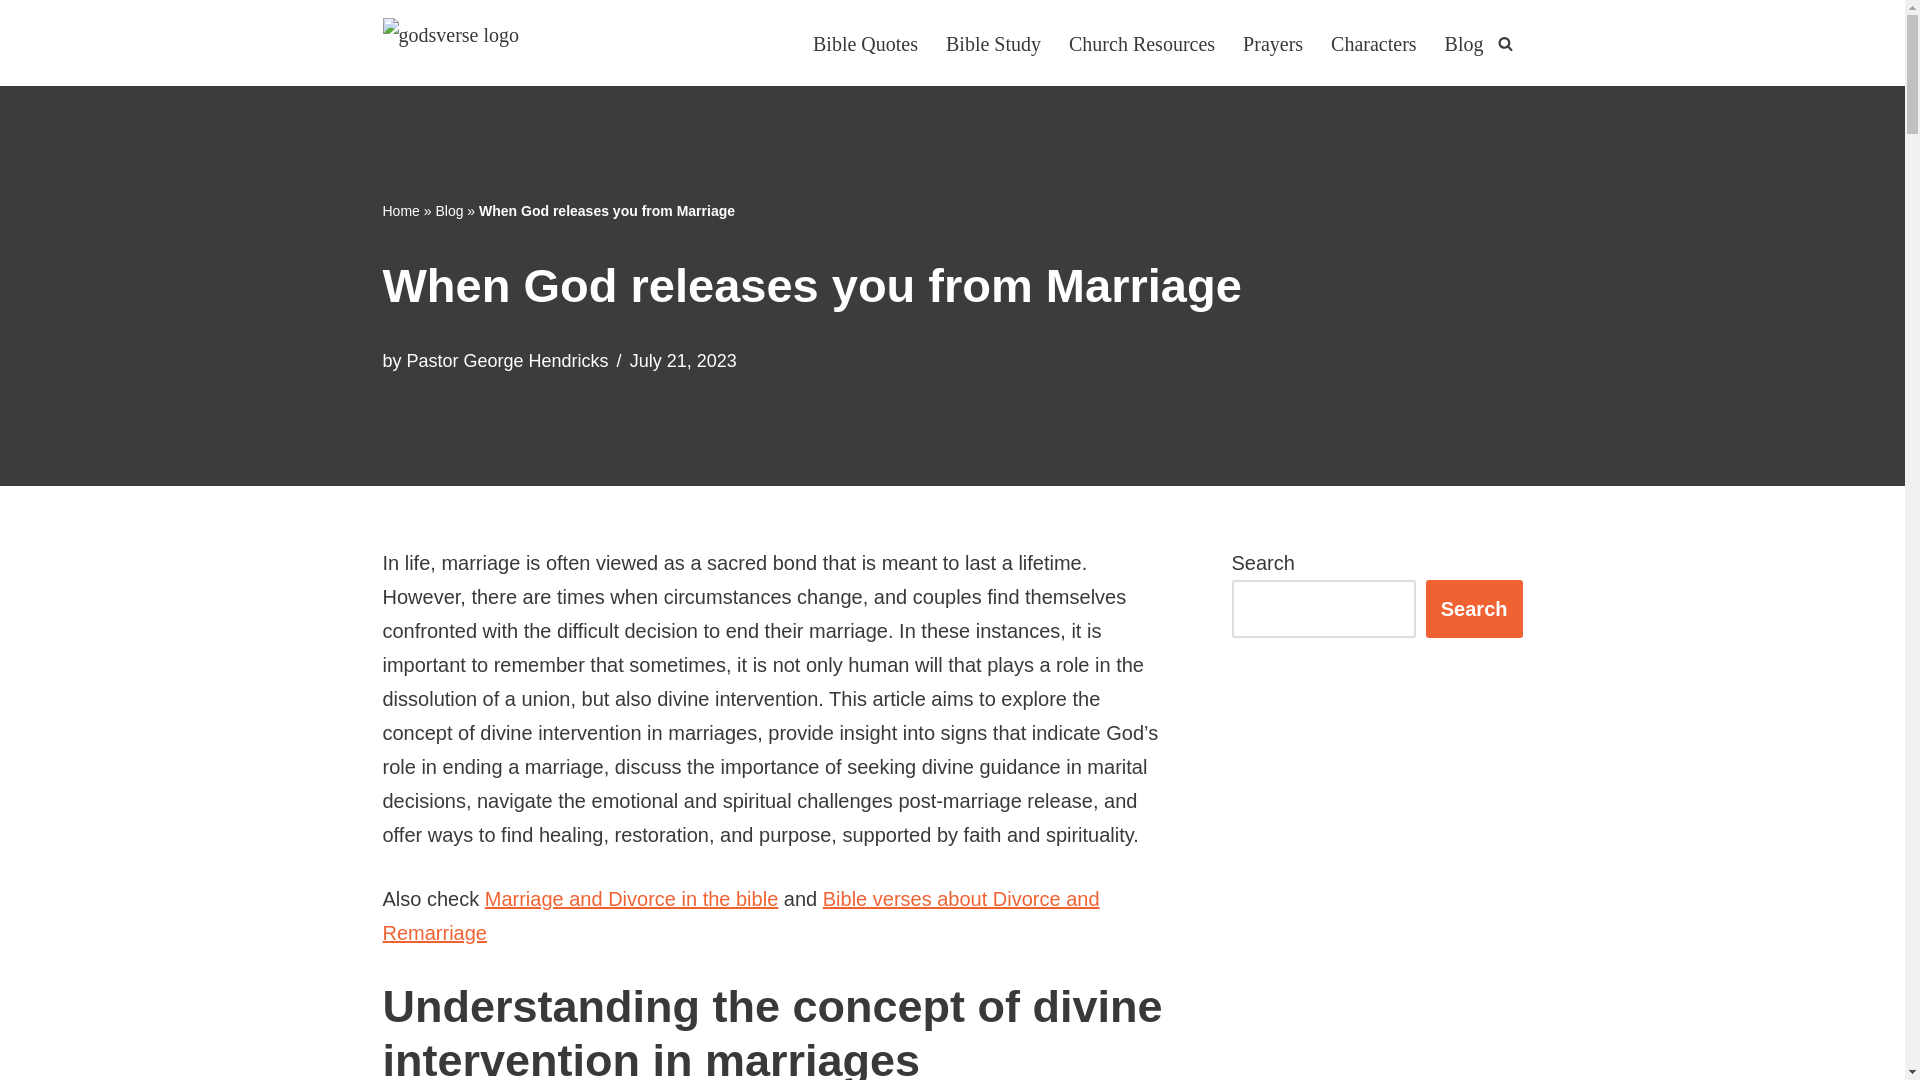 Image resolution: width=1920 pixels, height=1080 pixels. Describe the element at coordinates (1373, 42) in the screenshot. I see `Characters` at that location.